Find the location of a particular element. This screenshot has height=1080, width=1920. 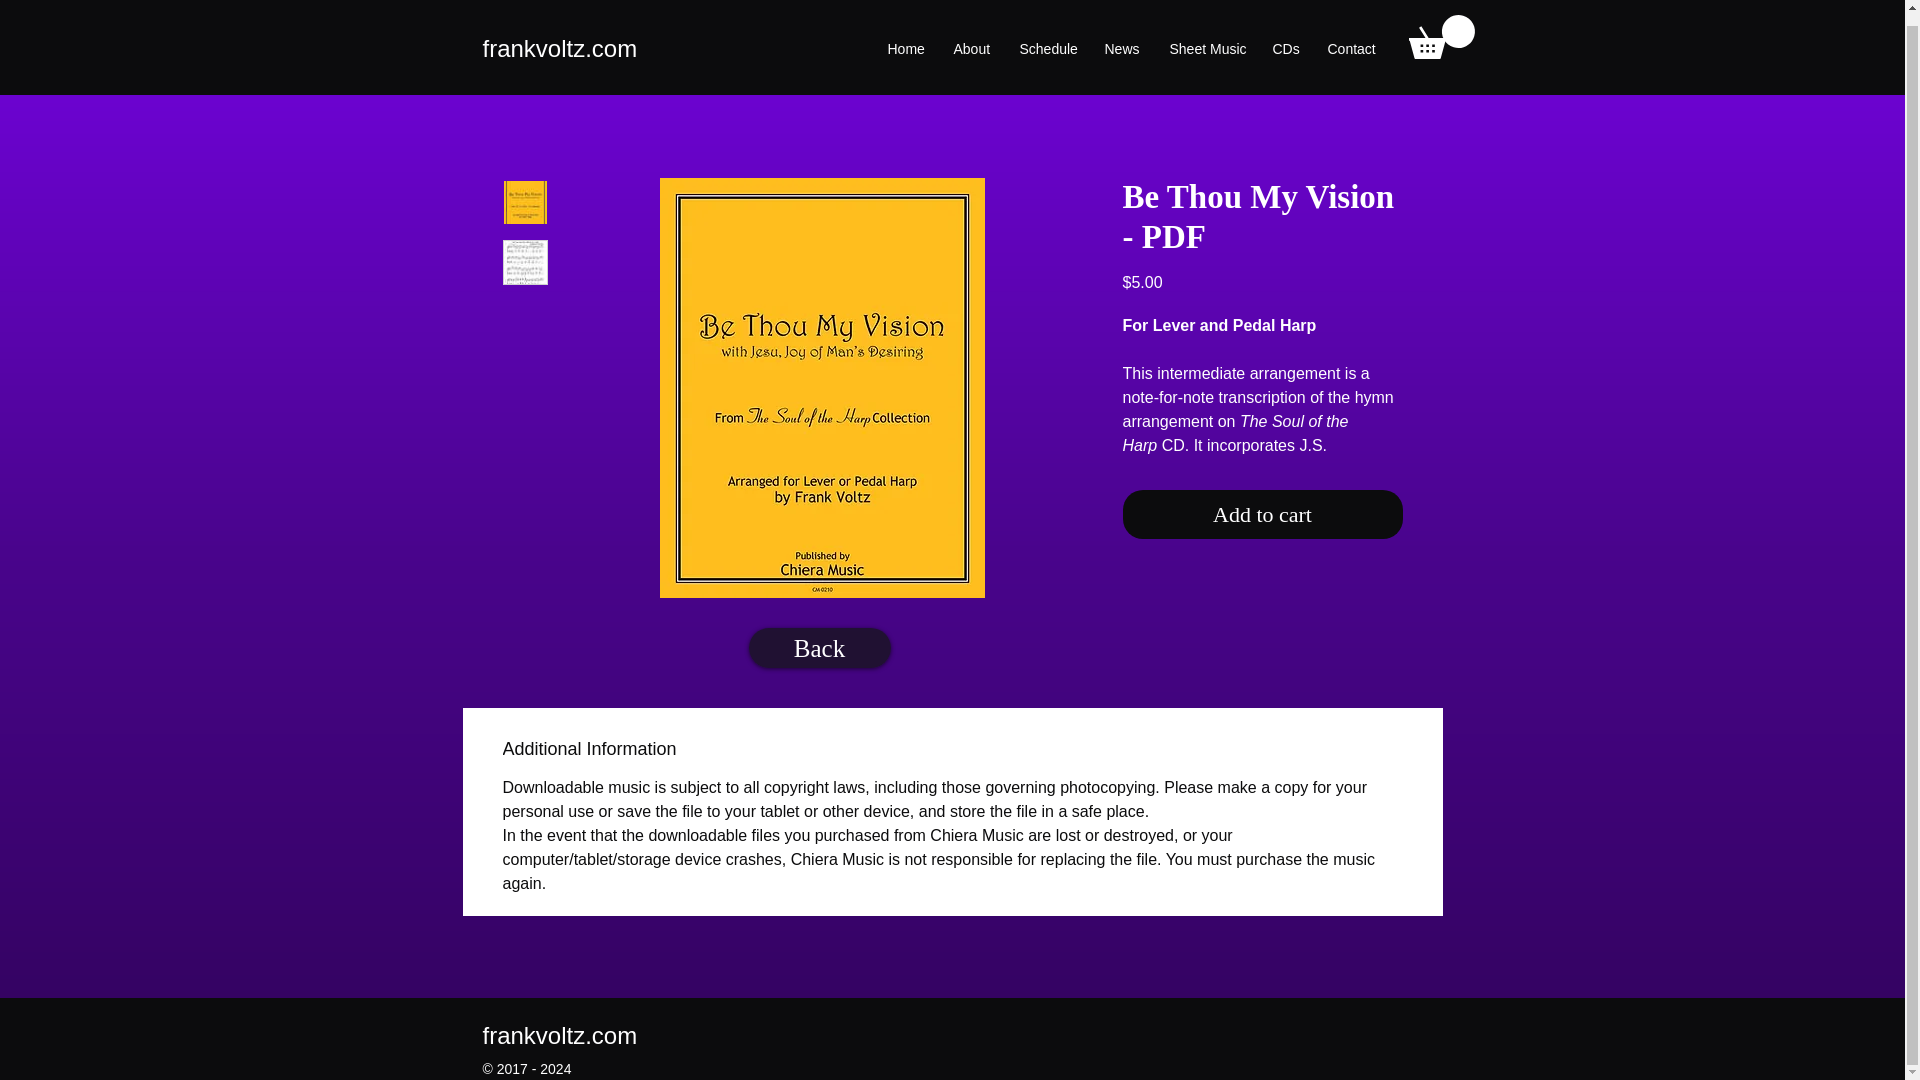

Schedule is located at coordinates (1046, 37).